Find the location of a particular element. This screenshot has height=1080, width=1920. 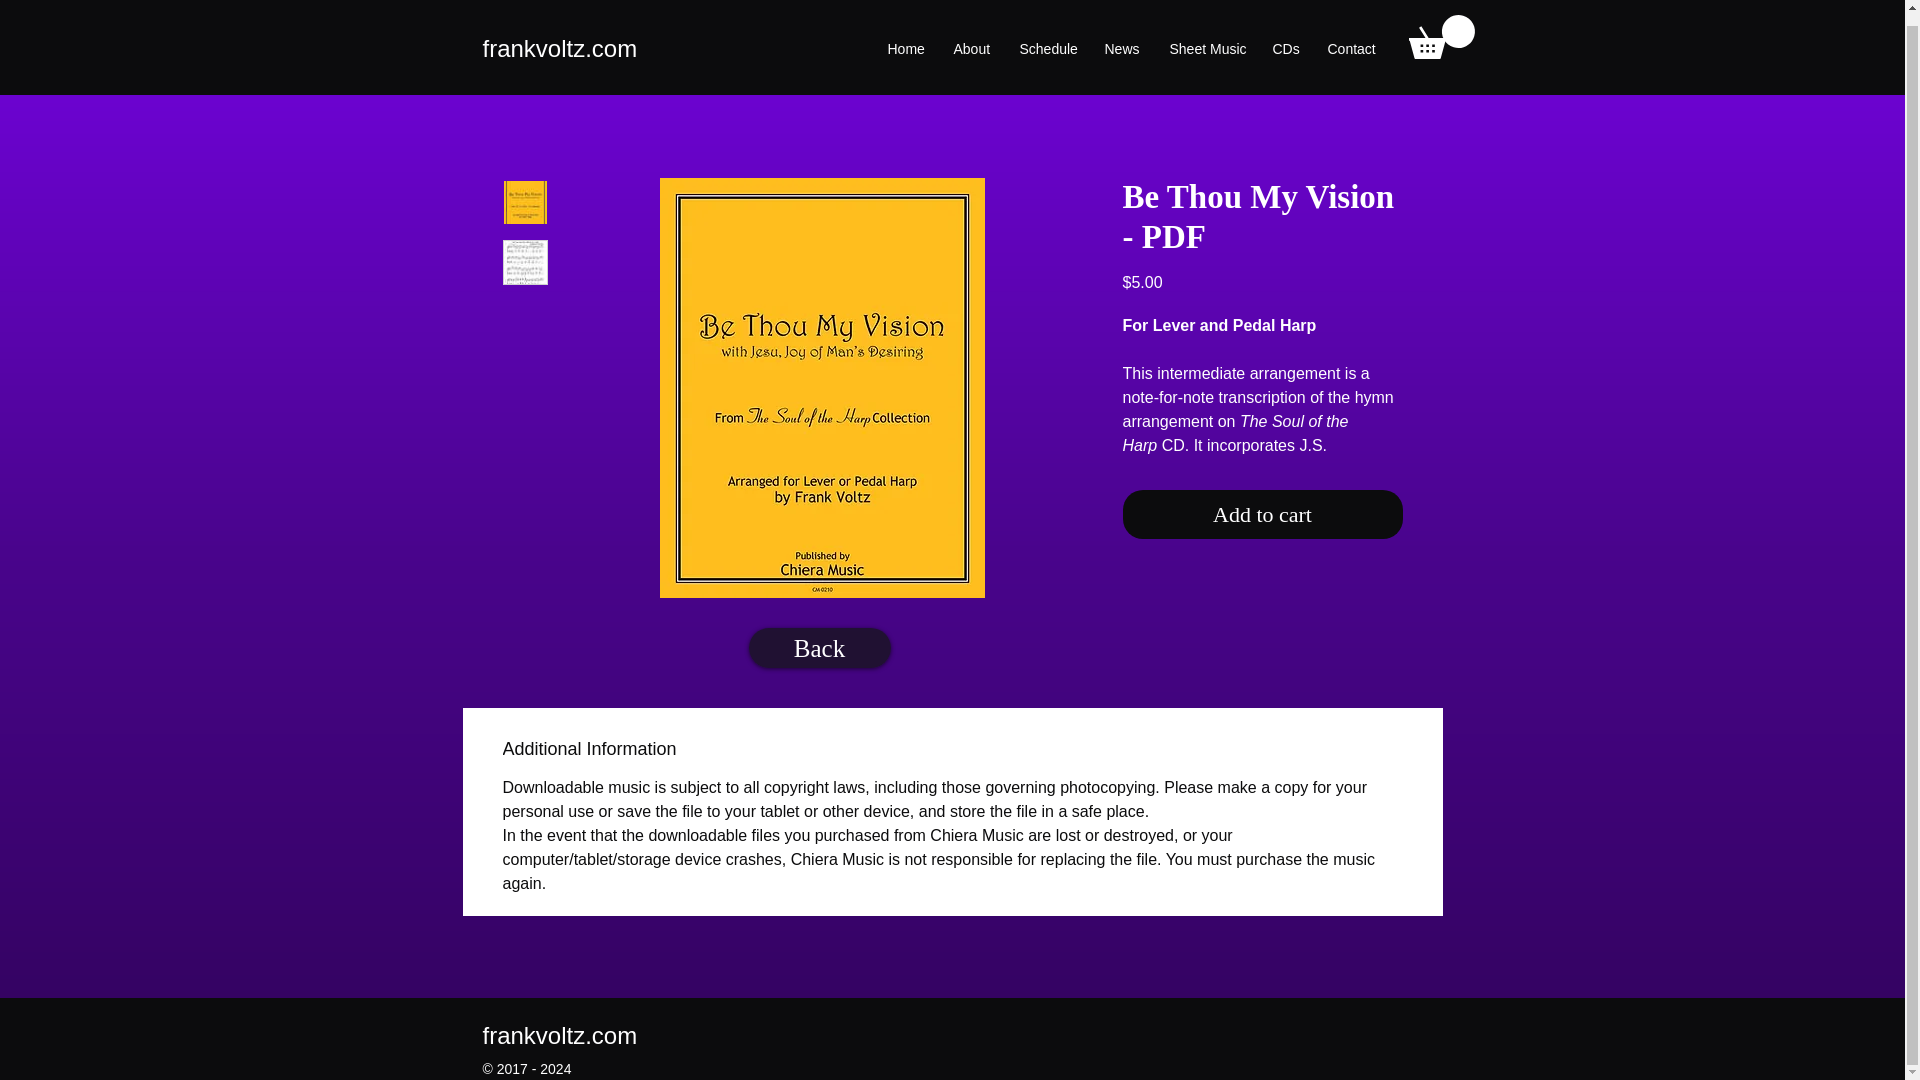

Schedule is located at coordinates (1046, 37).